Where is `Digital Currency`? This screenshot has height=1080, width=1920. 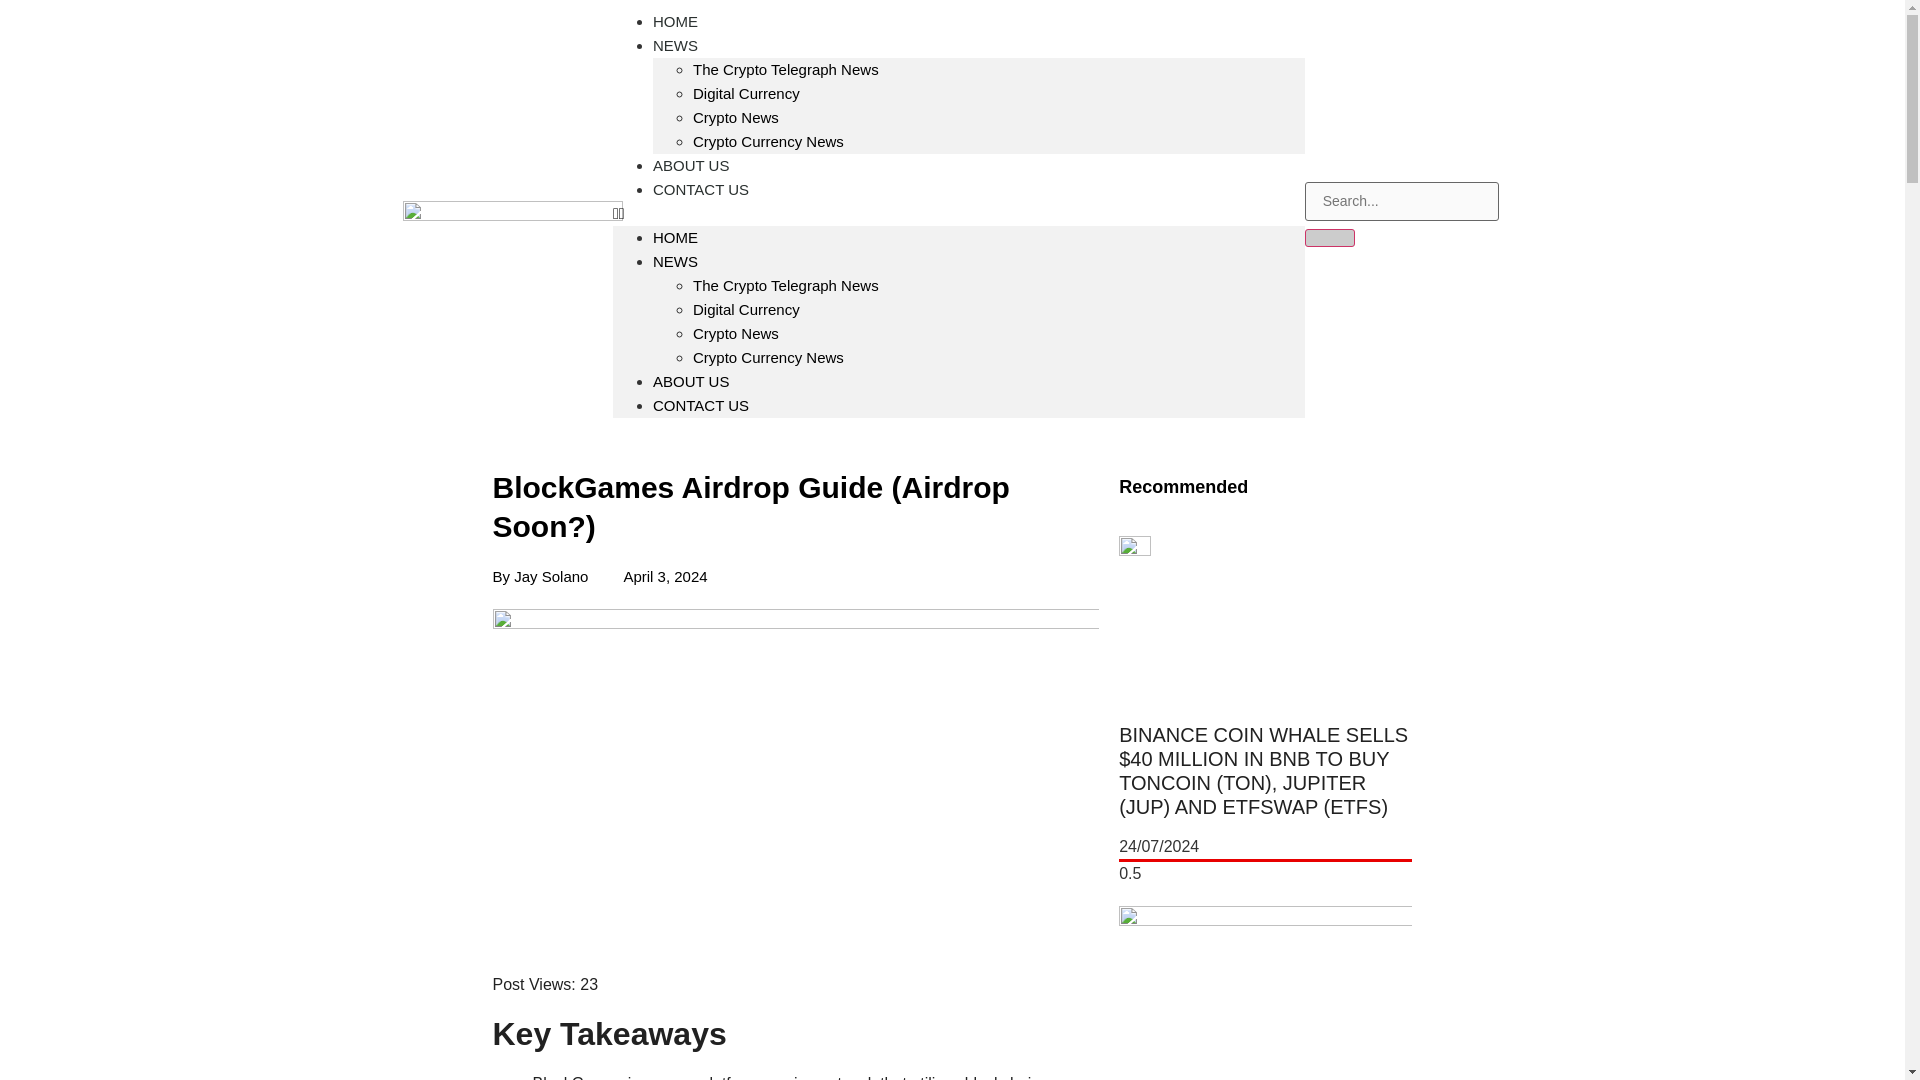 Digital Currency is located at coordinates (746, 309).